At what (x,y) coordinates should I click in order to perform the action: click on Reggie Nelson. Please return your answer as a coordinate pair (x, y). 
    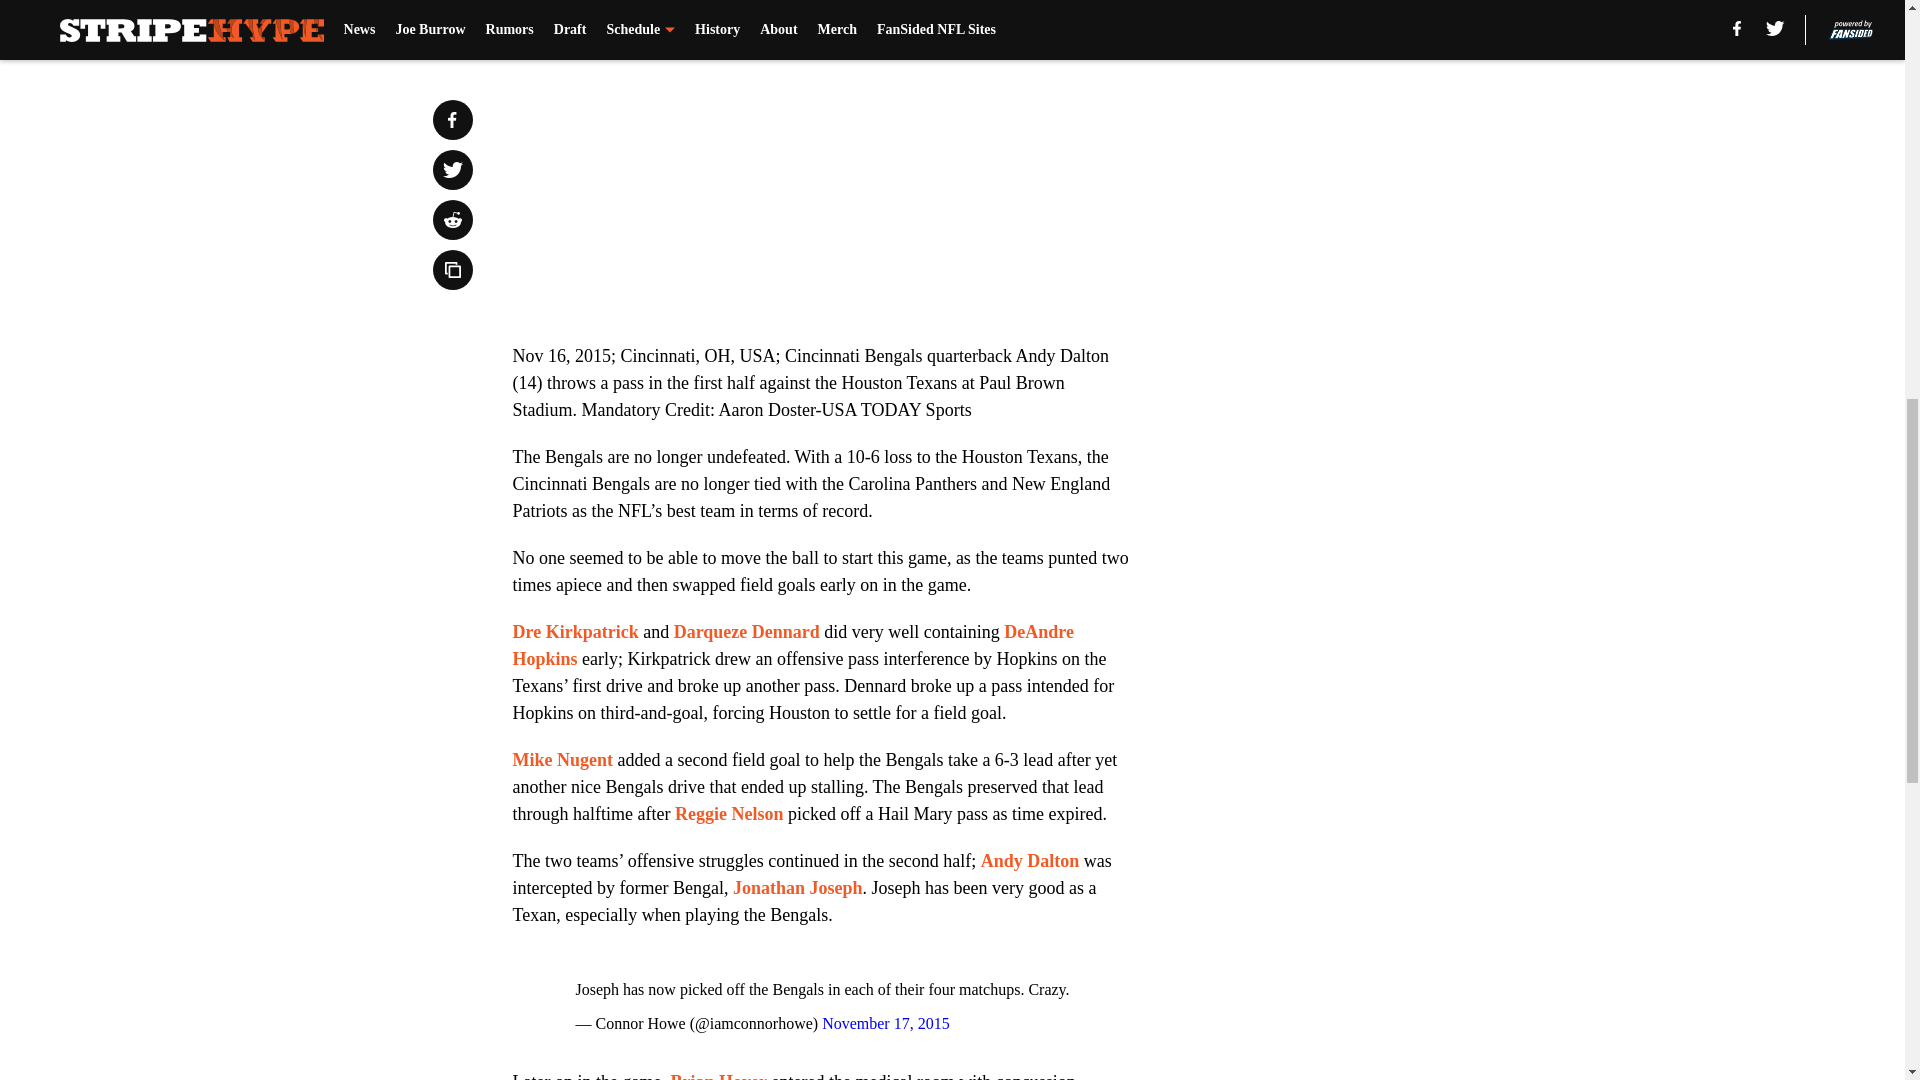
    Looking at the image, I should click on (729, 814).